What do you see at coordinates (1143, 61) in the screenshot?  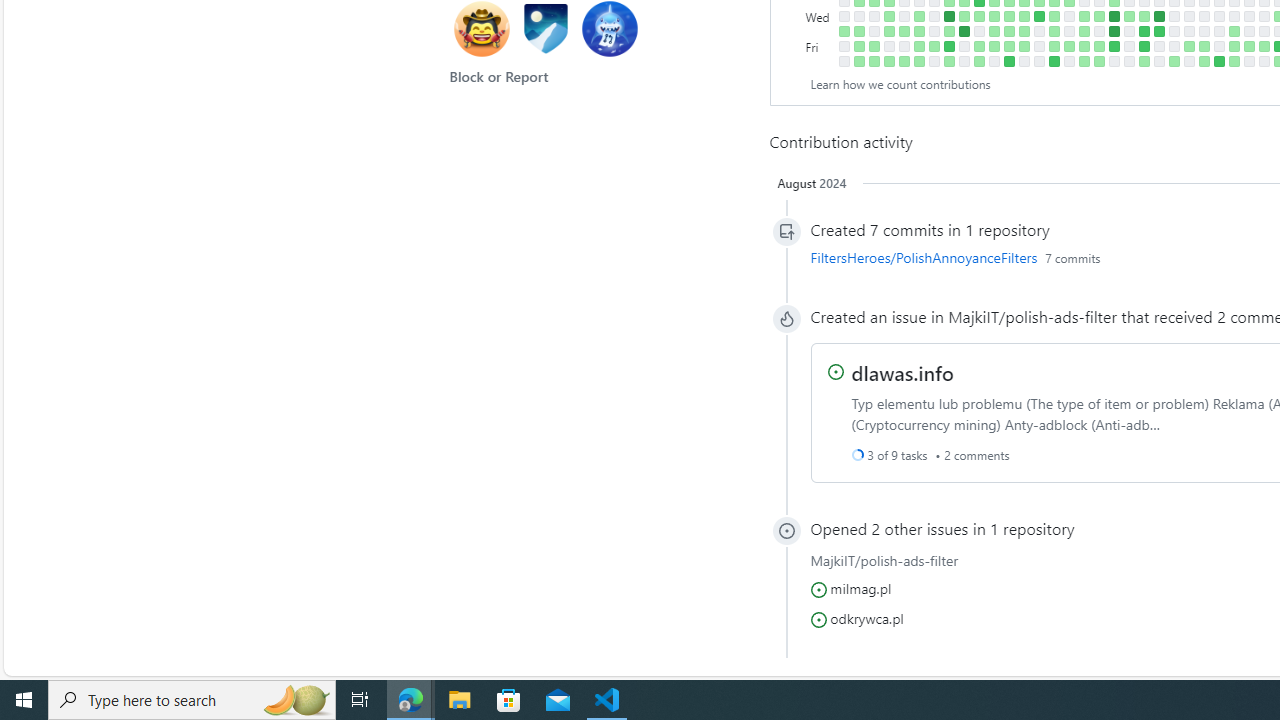 I see `1 contribution on January 13th.` at bounding box center [1143, 61].